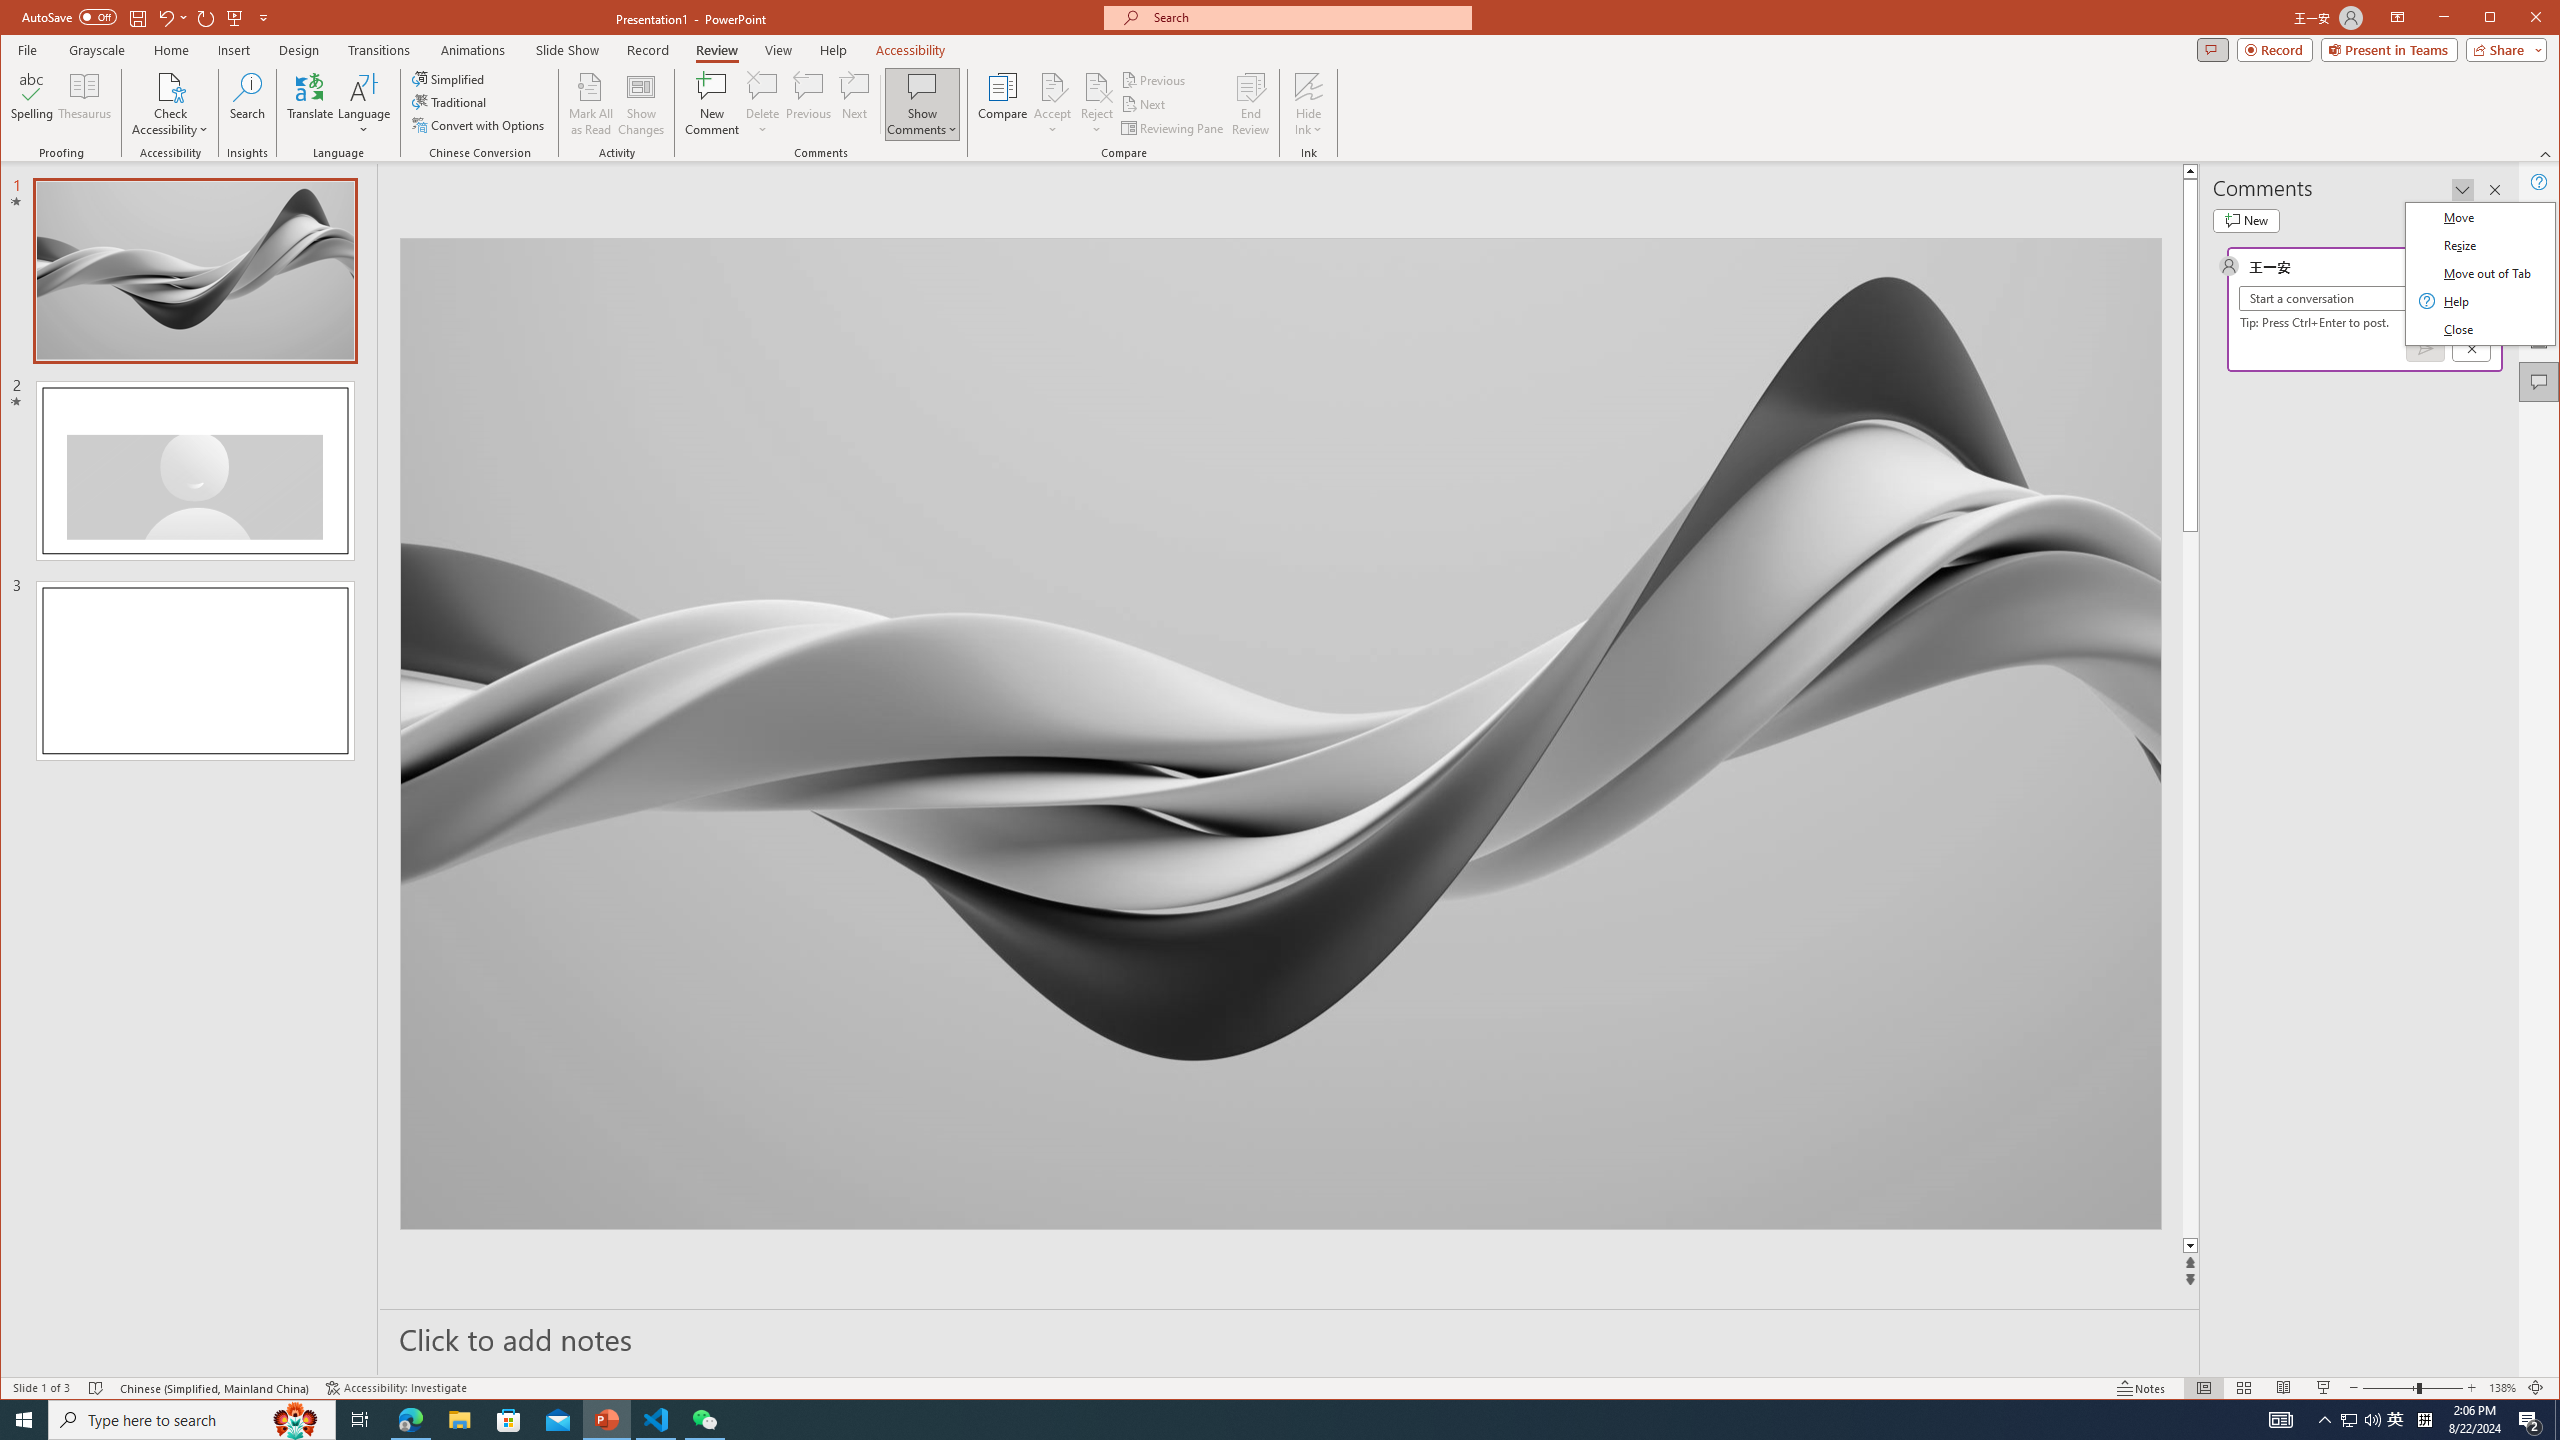  What do you see at coordinates (1155, 80) in the screenshot?
I see `Previous` at bounding box center [1155, 80].